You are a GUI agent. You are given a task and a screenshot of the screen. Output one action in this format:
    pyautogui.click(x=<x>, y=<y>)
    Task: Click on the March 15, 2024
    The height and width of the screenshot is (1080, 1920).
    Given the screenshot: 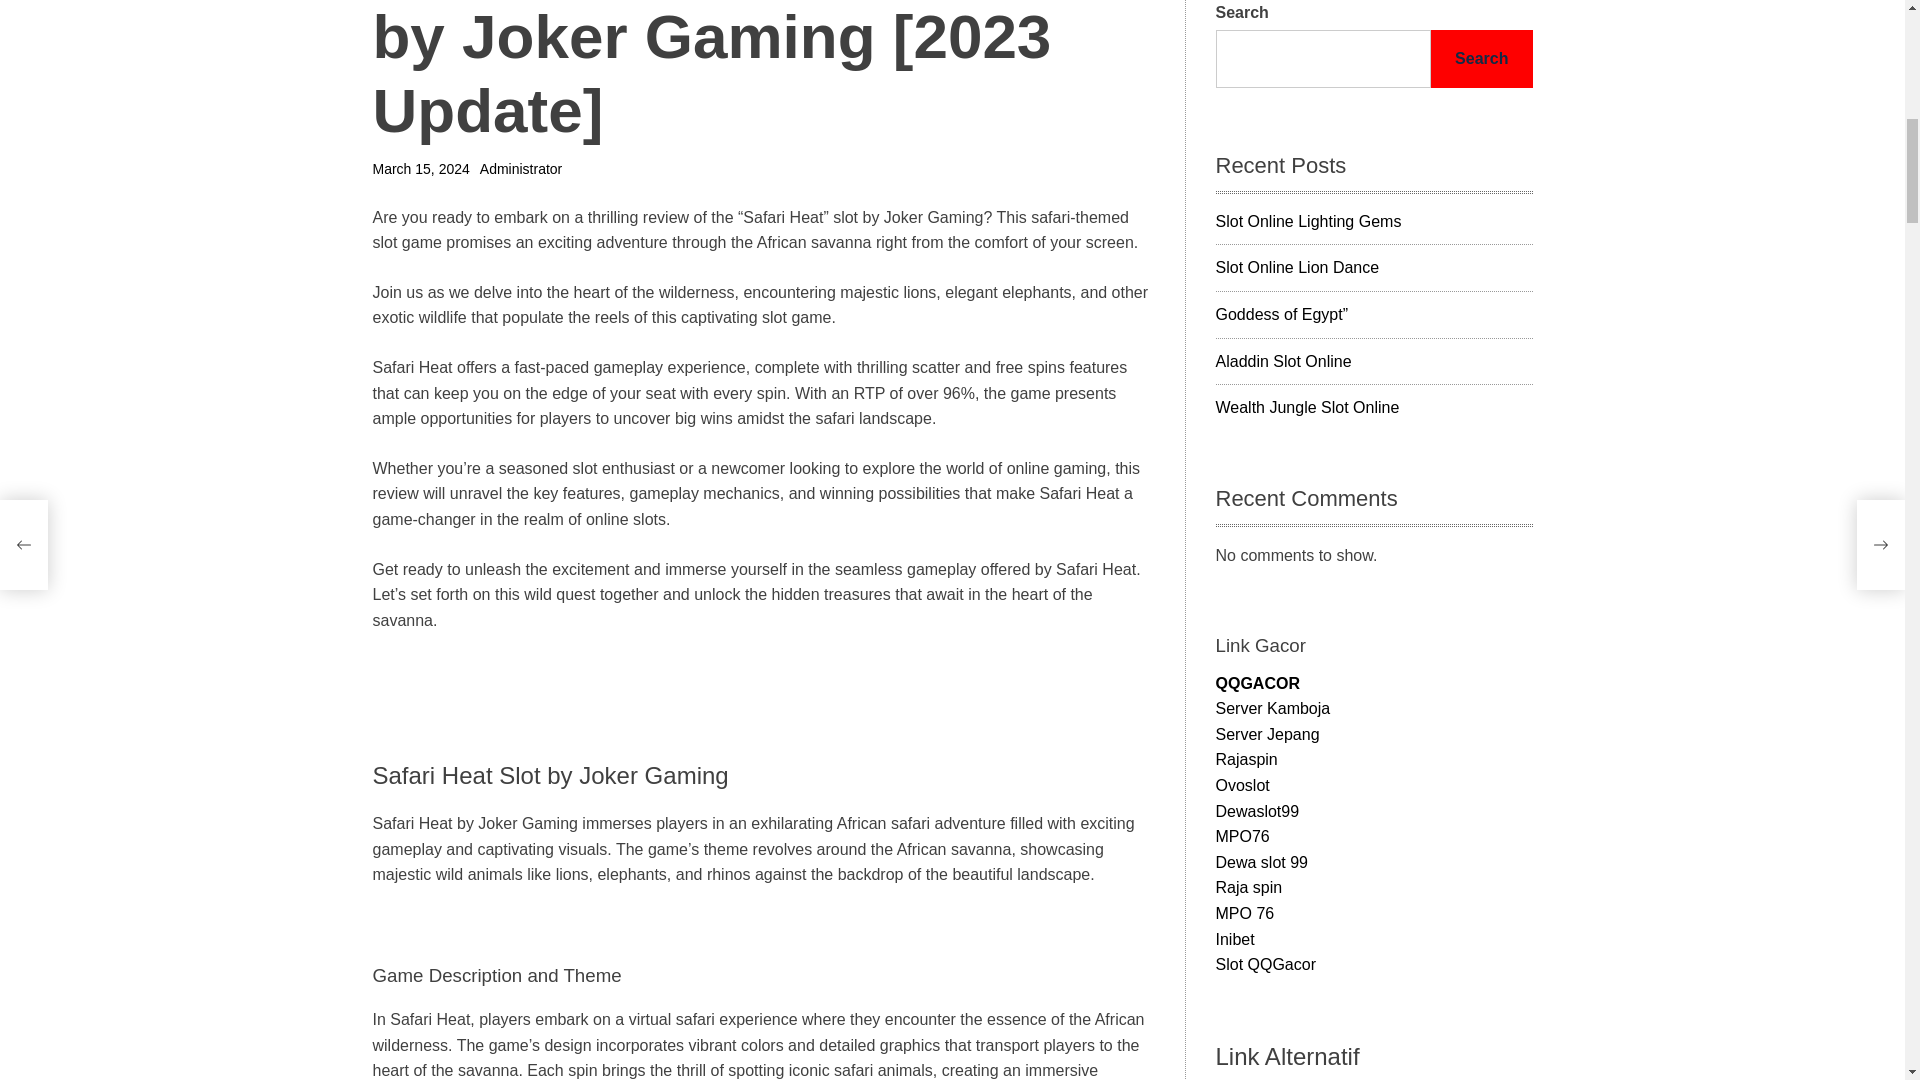 What is the action you would take?
    pyautogui.click(x=420, y=168)
    